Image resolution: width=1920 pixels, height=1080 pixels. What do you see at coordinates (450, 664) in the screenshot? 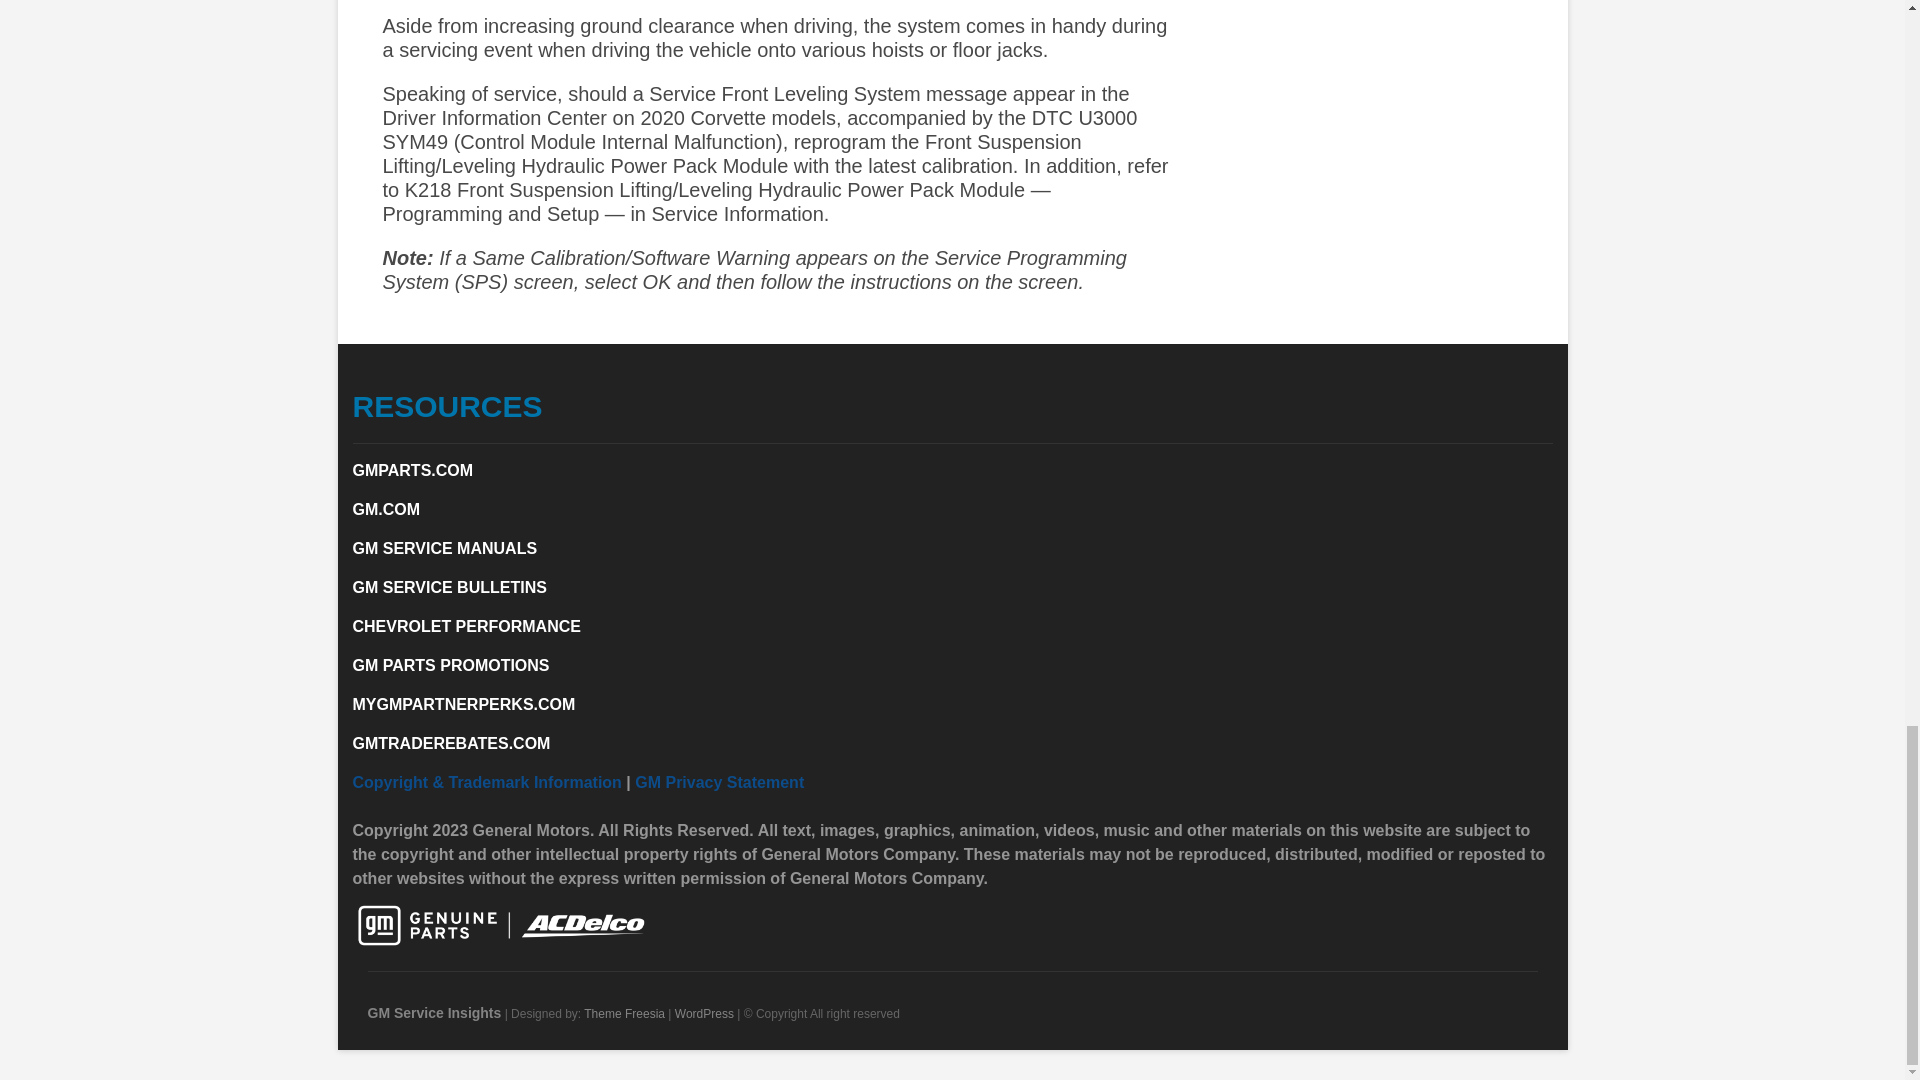
I see `GM PARTS PROMOTIONS` at bounding box center [450, 664].